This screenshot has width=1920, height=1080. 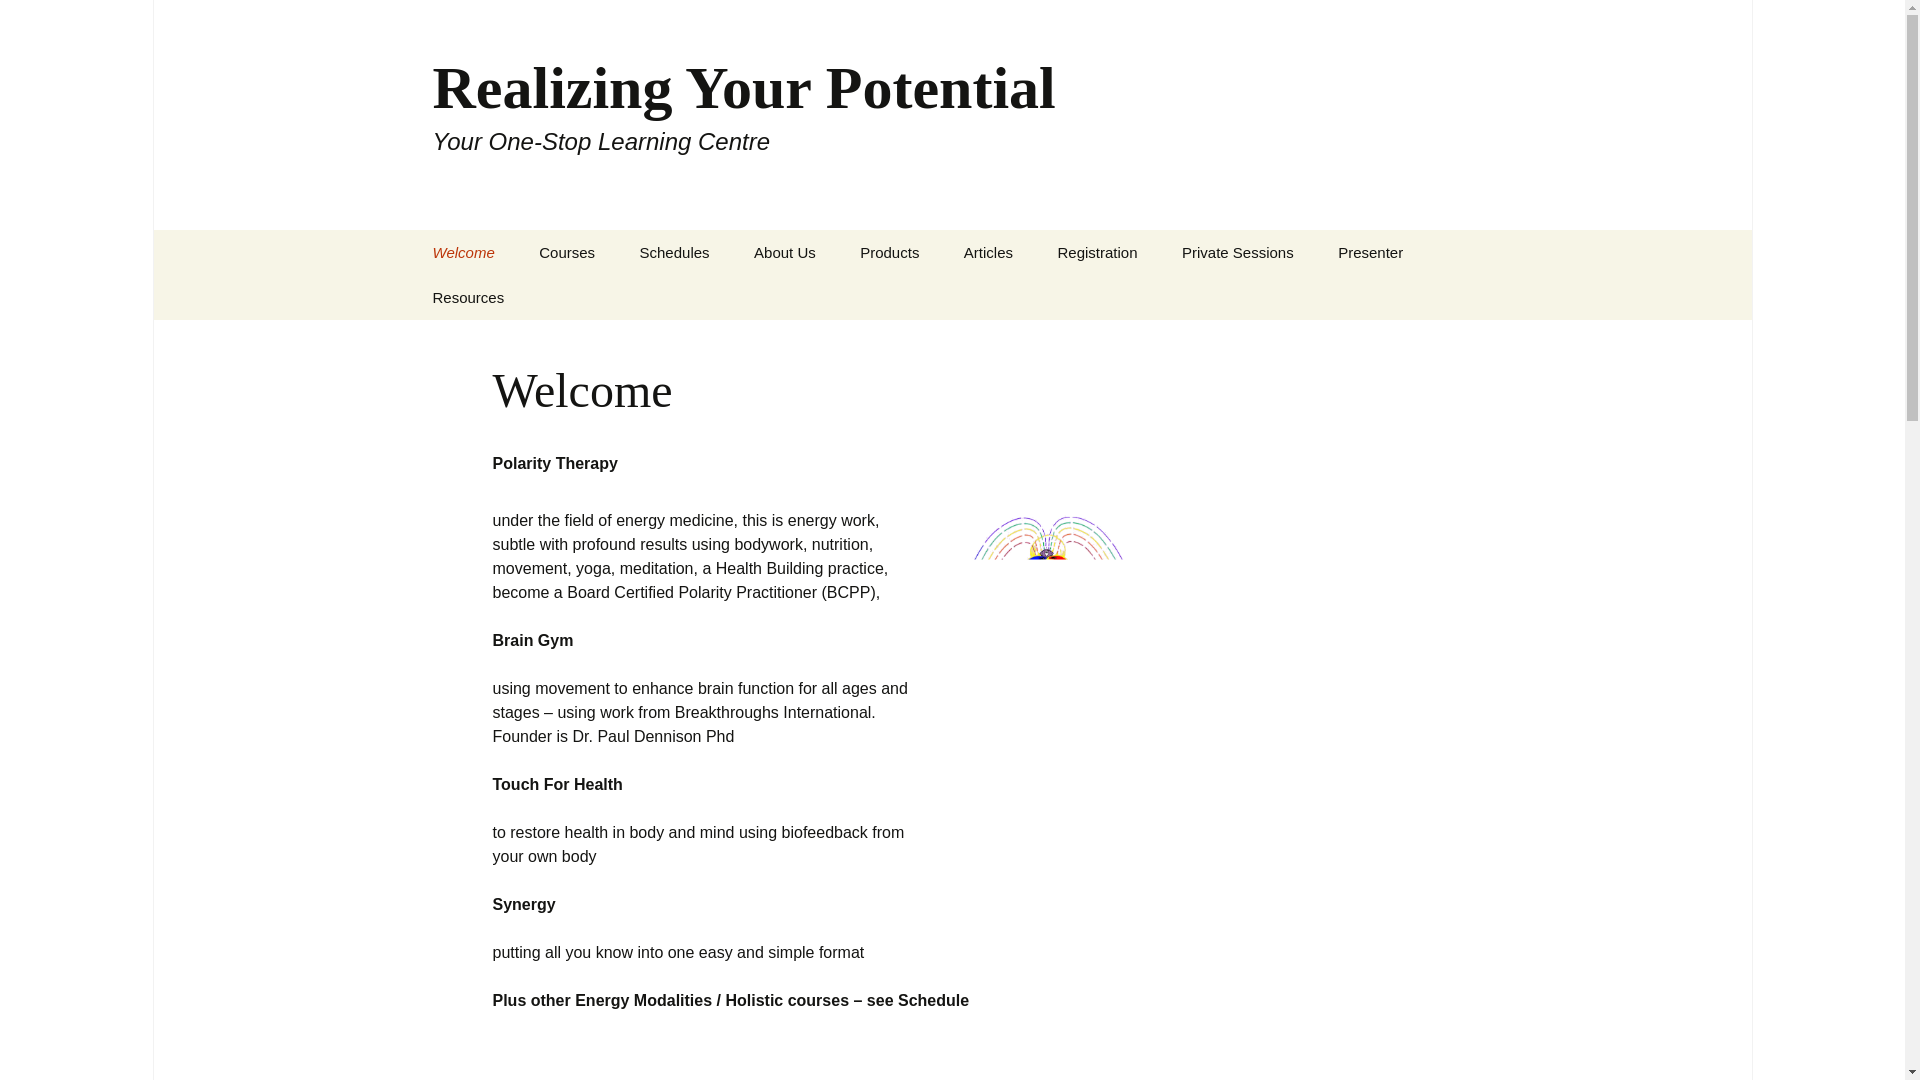 I want to click on Private Sessions, so click(x=463, y=252).